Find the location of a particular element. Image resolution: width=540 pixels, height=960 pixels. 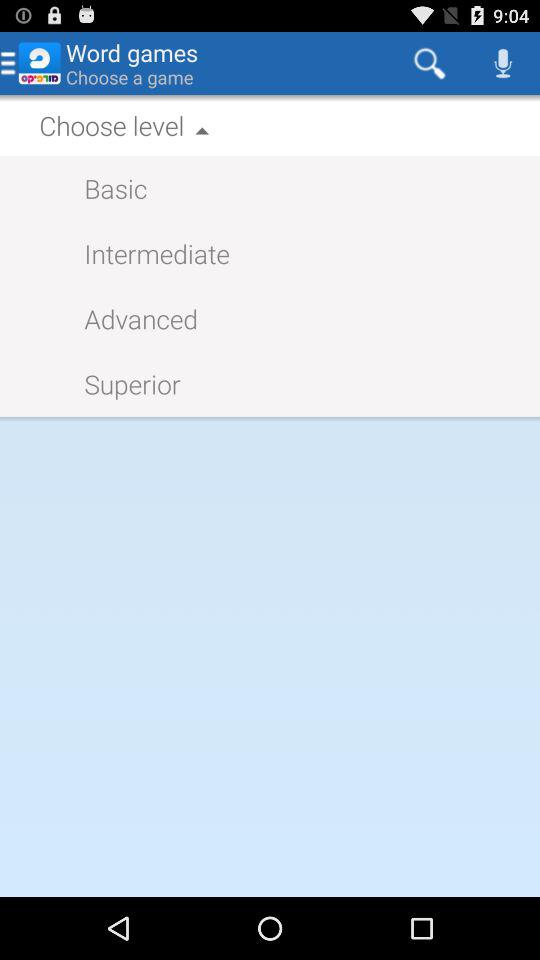

launch the item below intermediate item is located at coordinates (131, 318).